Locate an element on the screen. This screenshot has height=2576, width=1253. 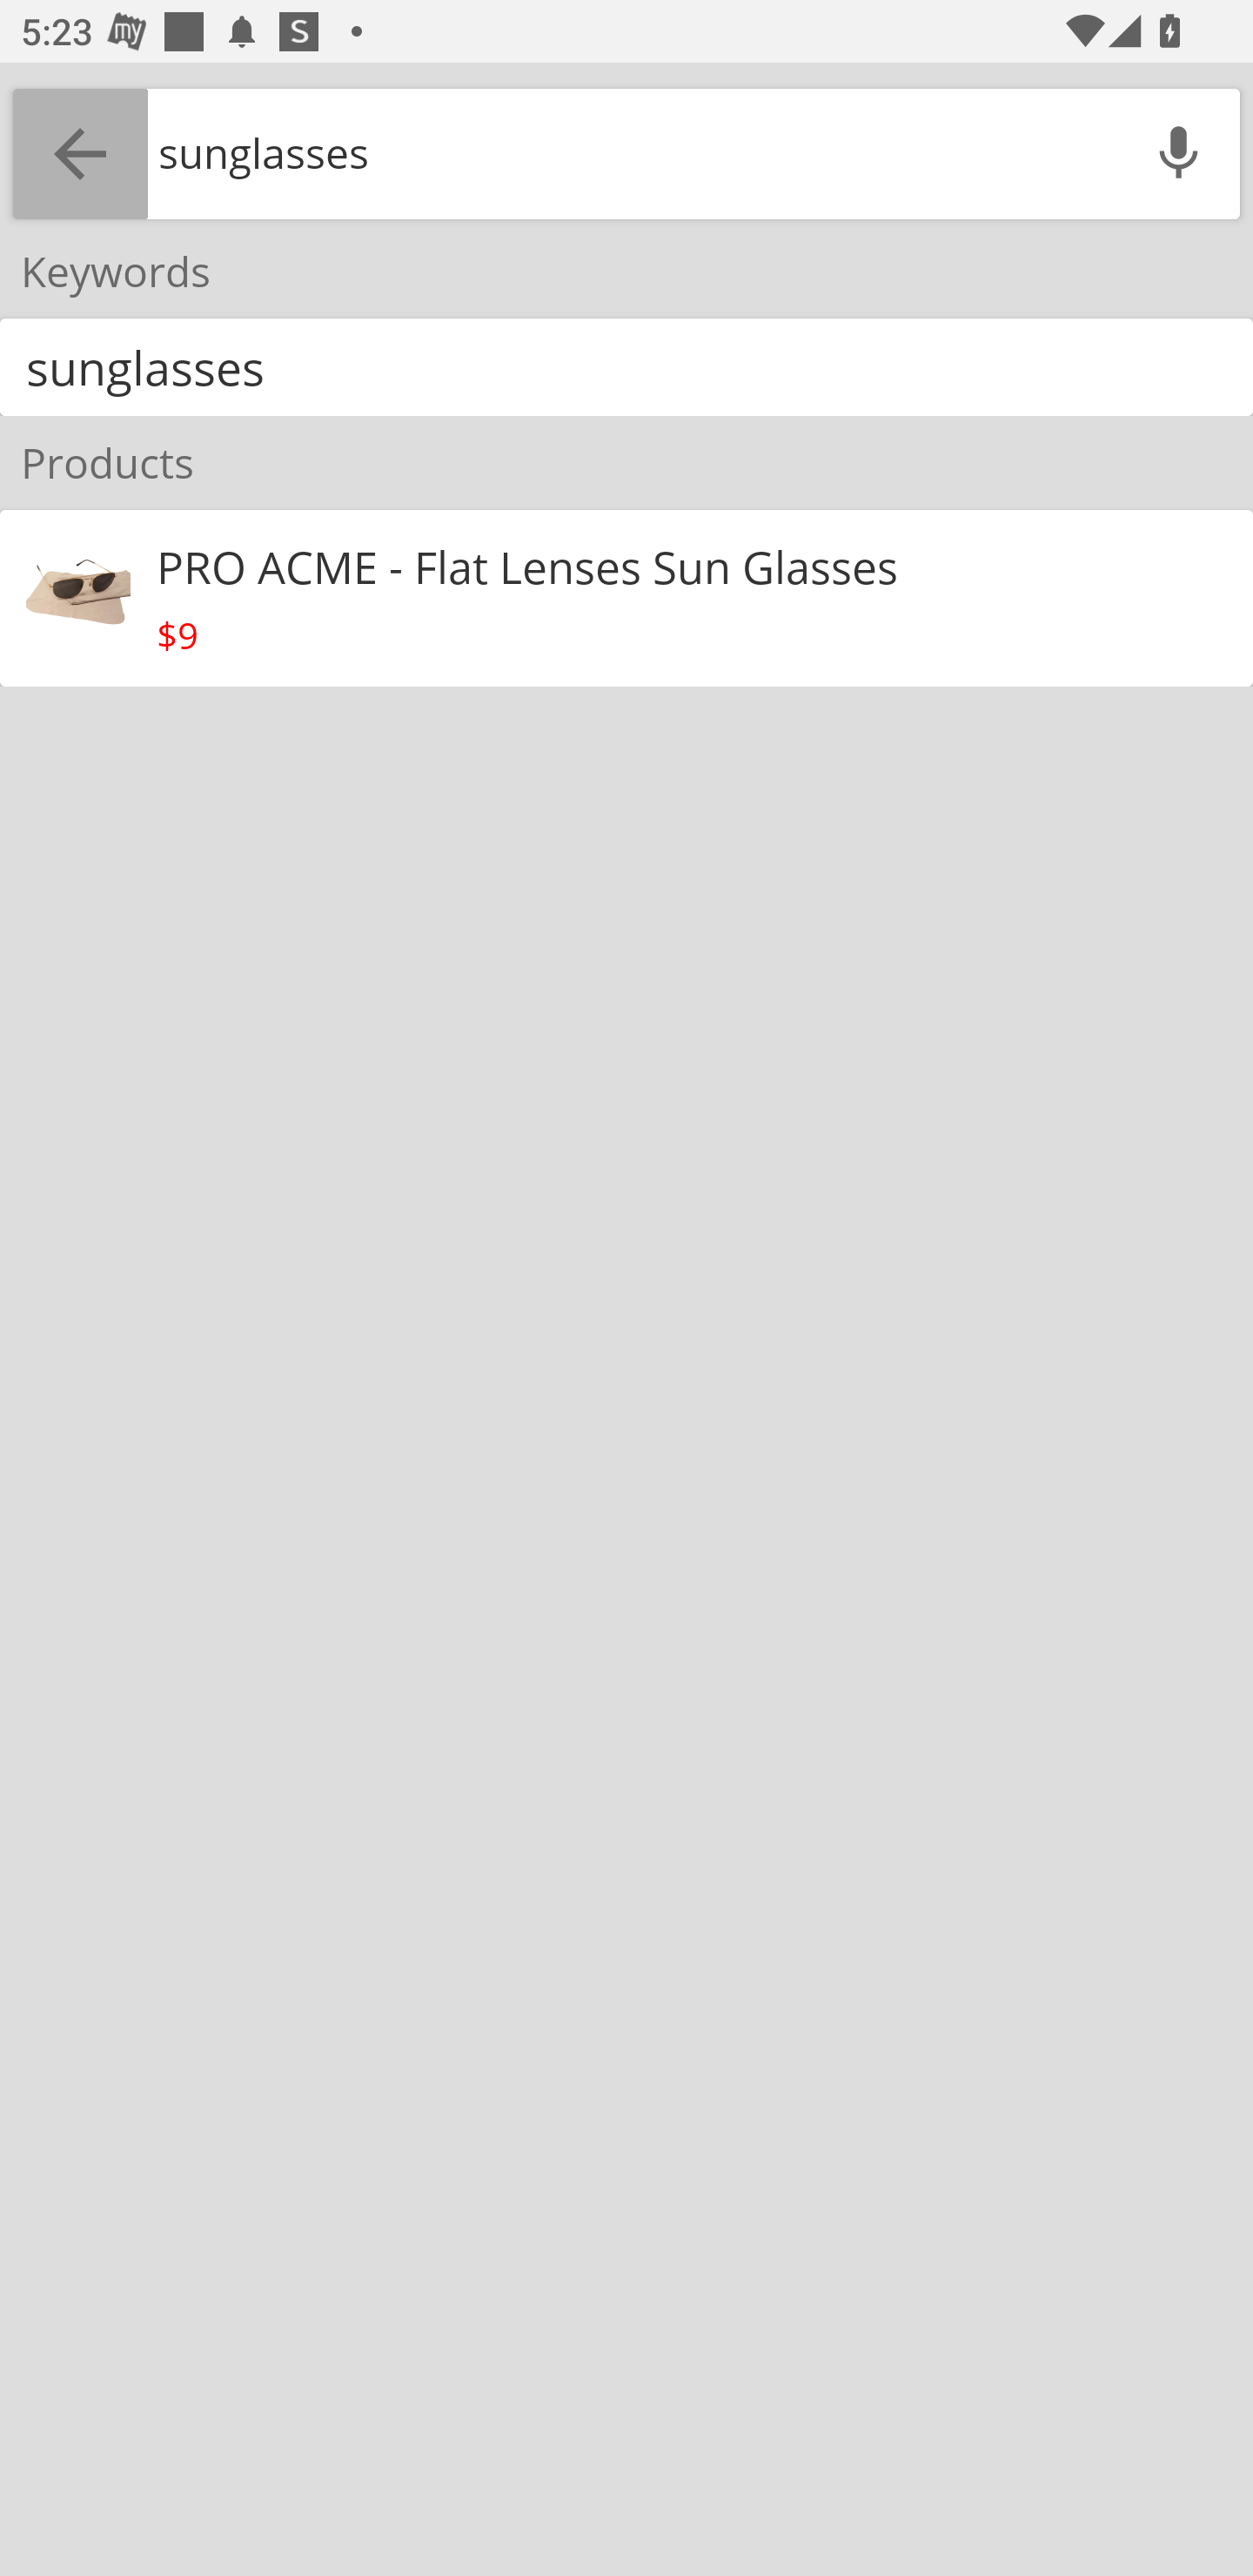
sunglasses is located at coordinates (632, 153).